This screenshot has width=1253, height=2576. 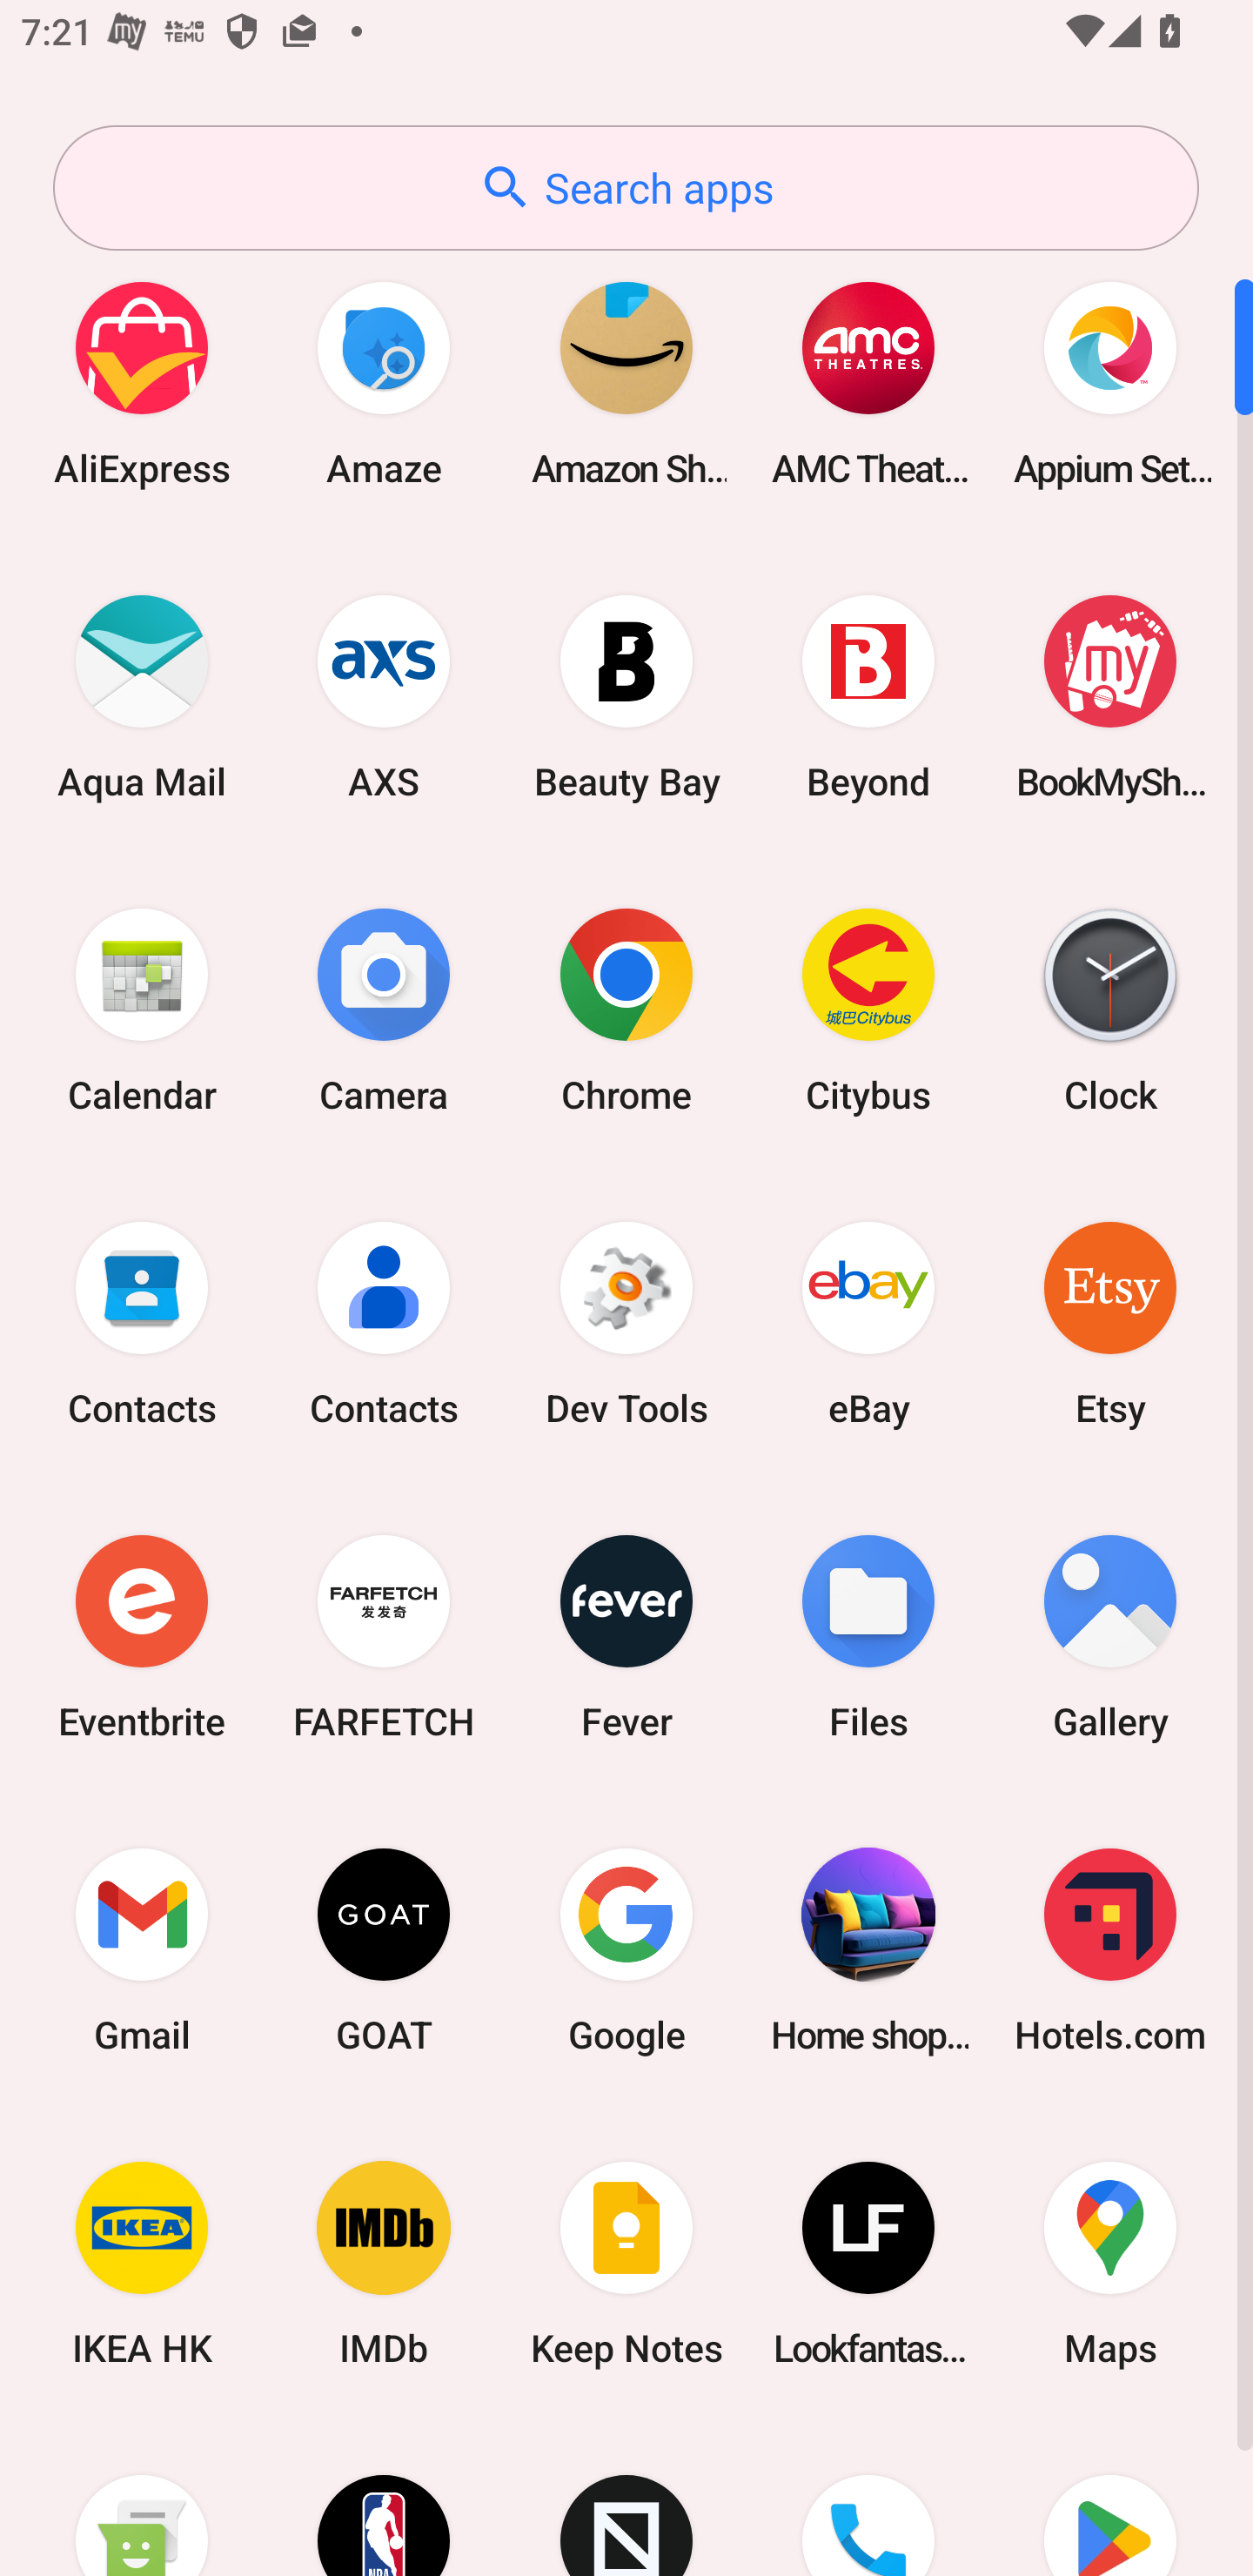 What do you see at coordinates (626, 696) in the screenshot?
I see `Beauty Bay` at bounding box center [626, 696].